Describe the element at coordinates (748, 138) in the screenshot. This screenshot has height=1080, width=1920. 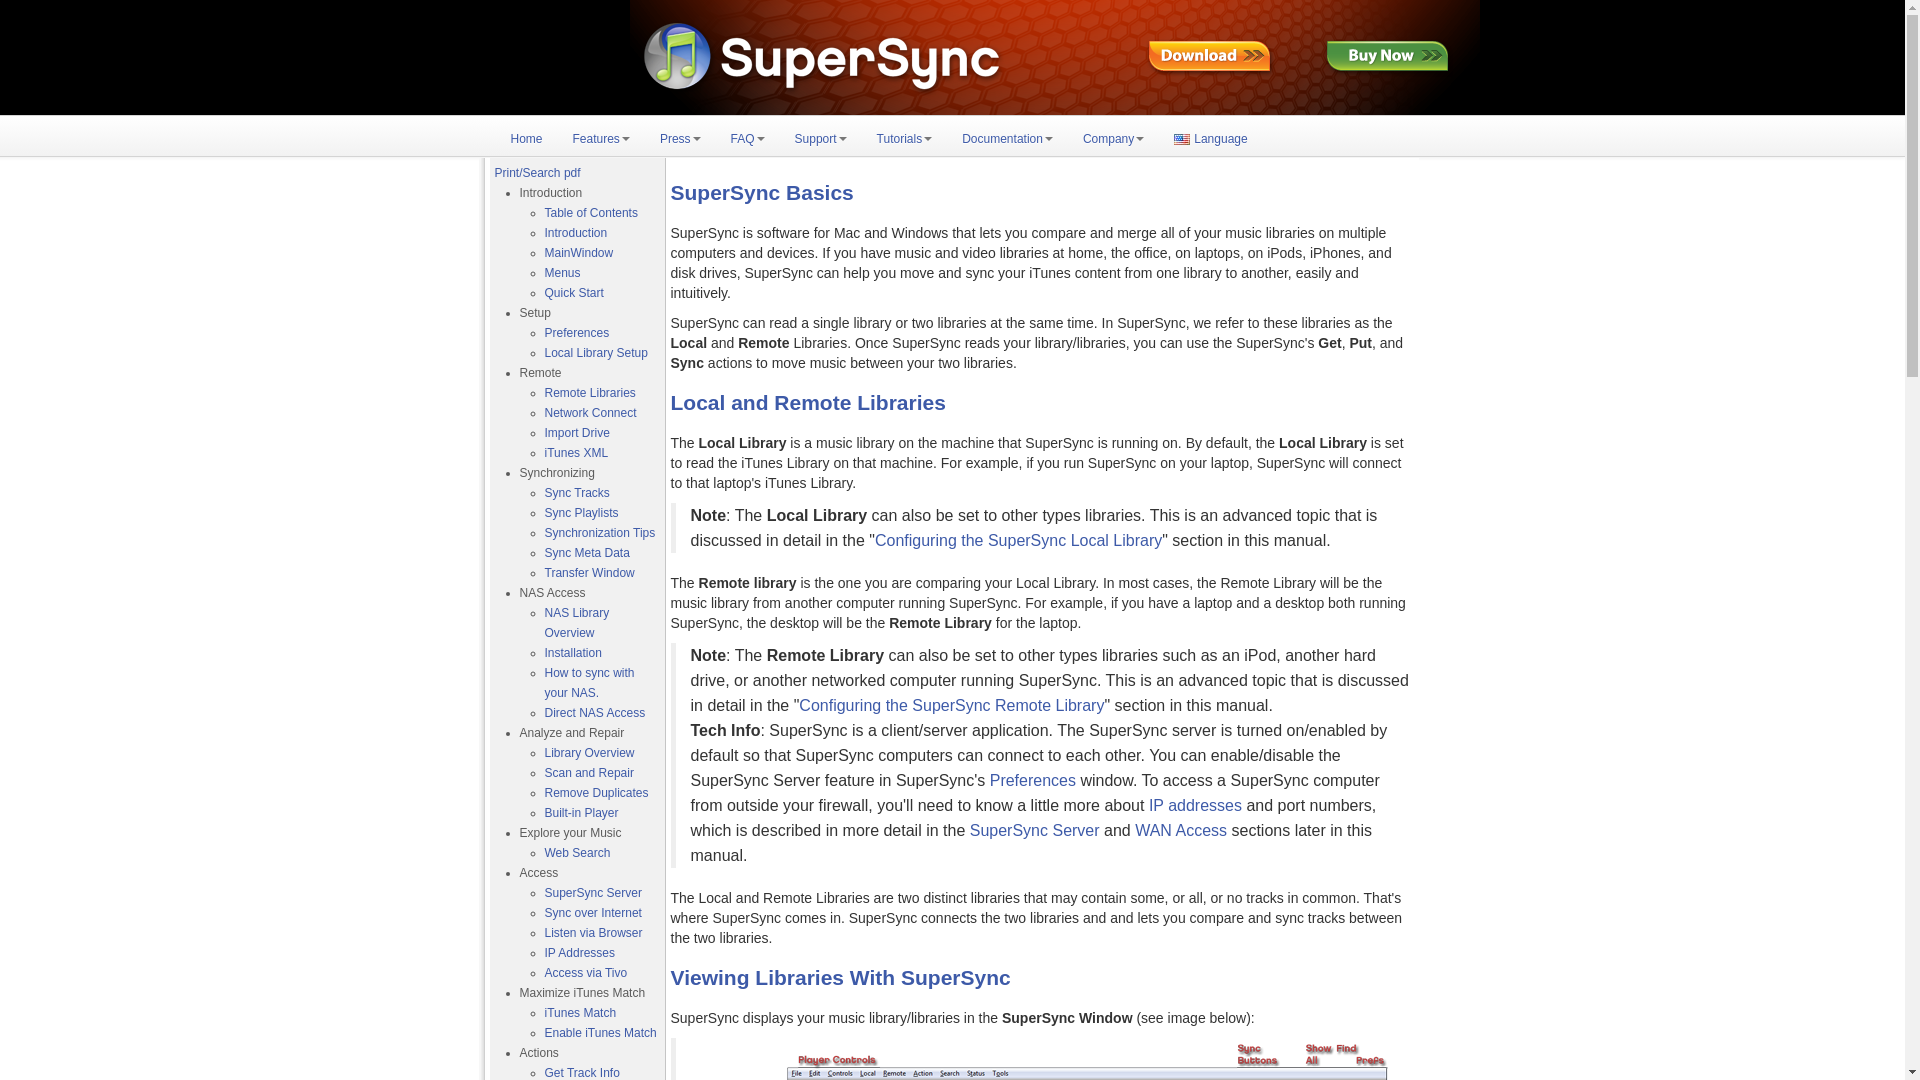
I see `FAQ` at that location.